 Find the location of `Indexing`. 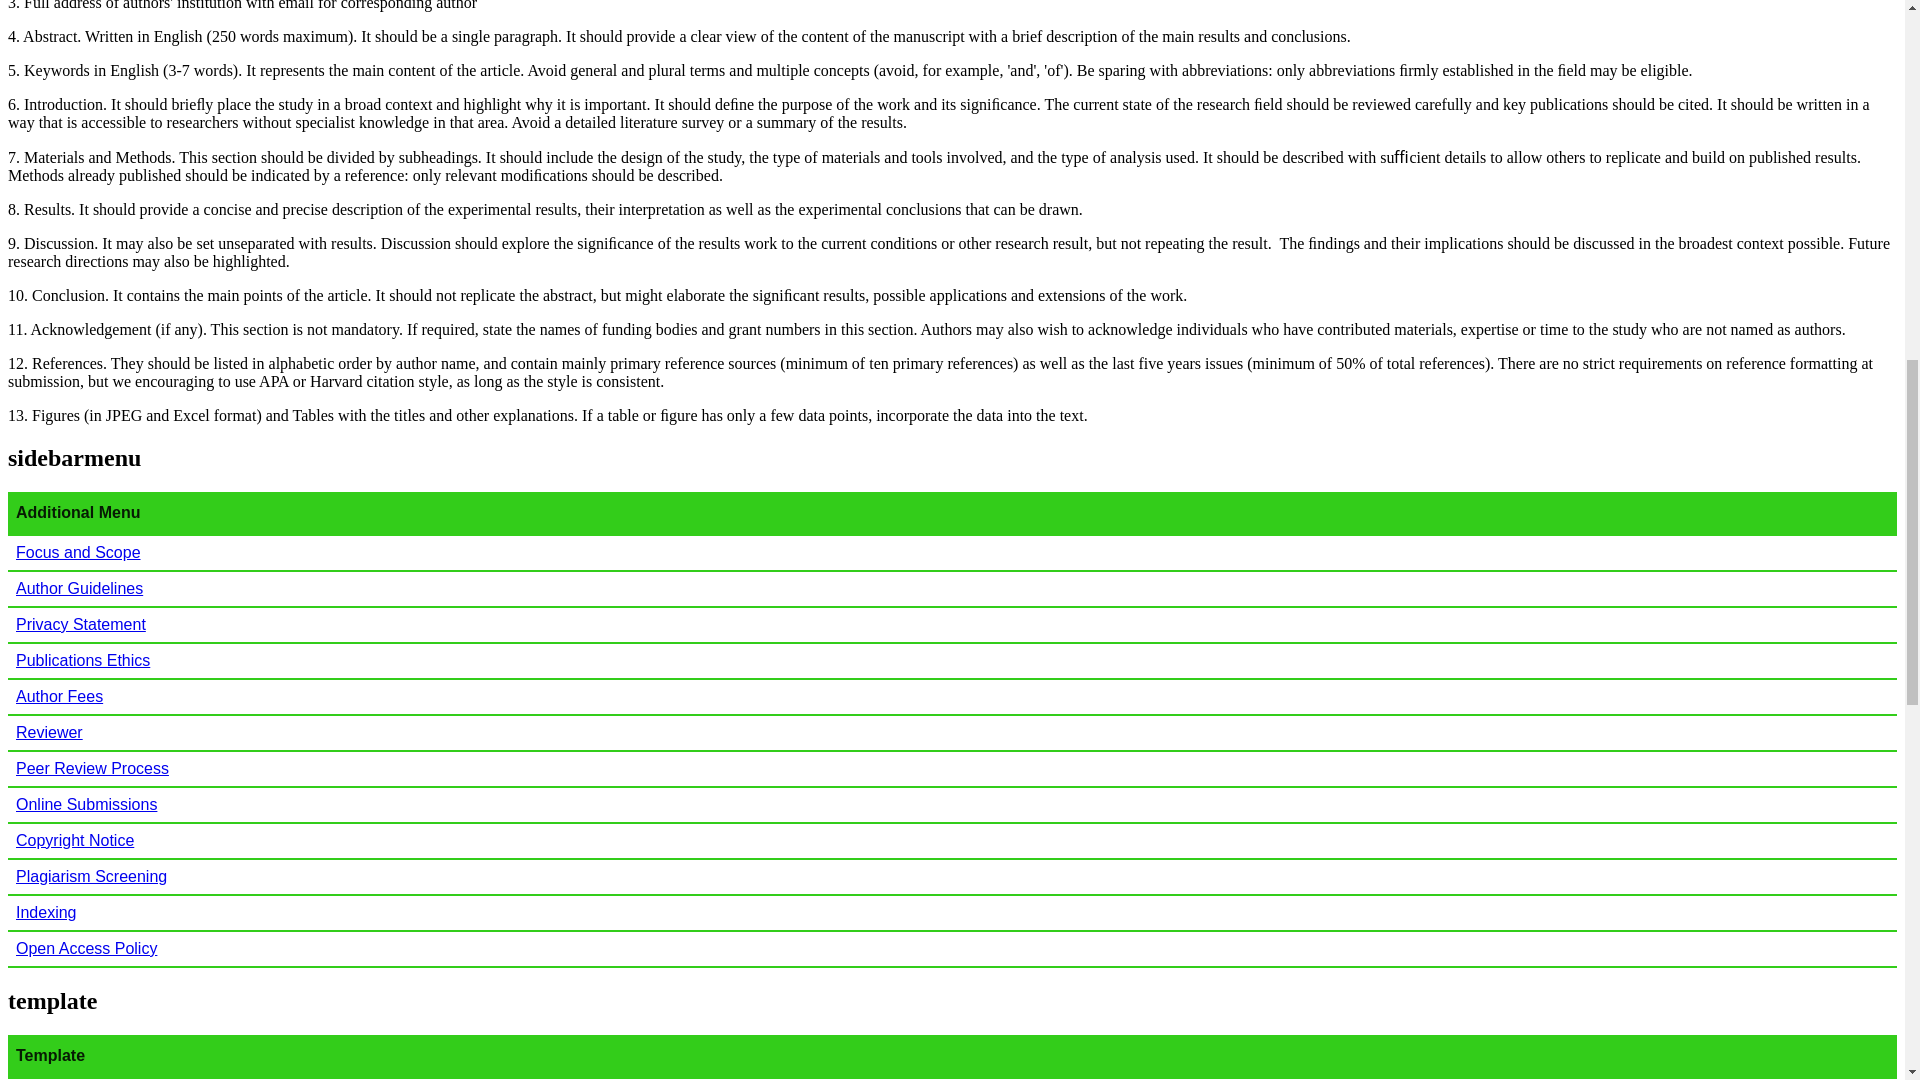

Indexing is located at coordinates (46, 912).